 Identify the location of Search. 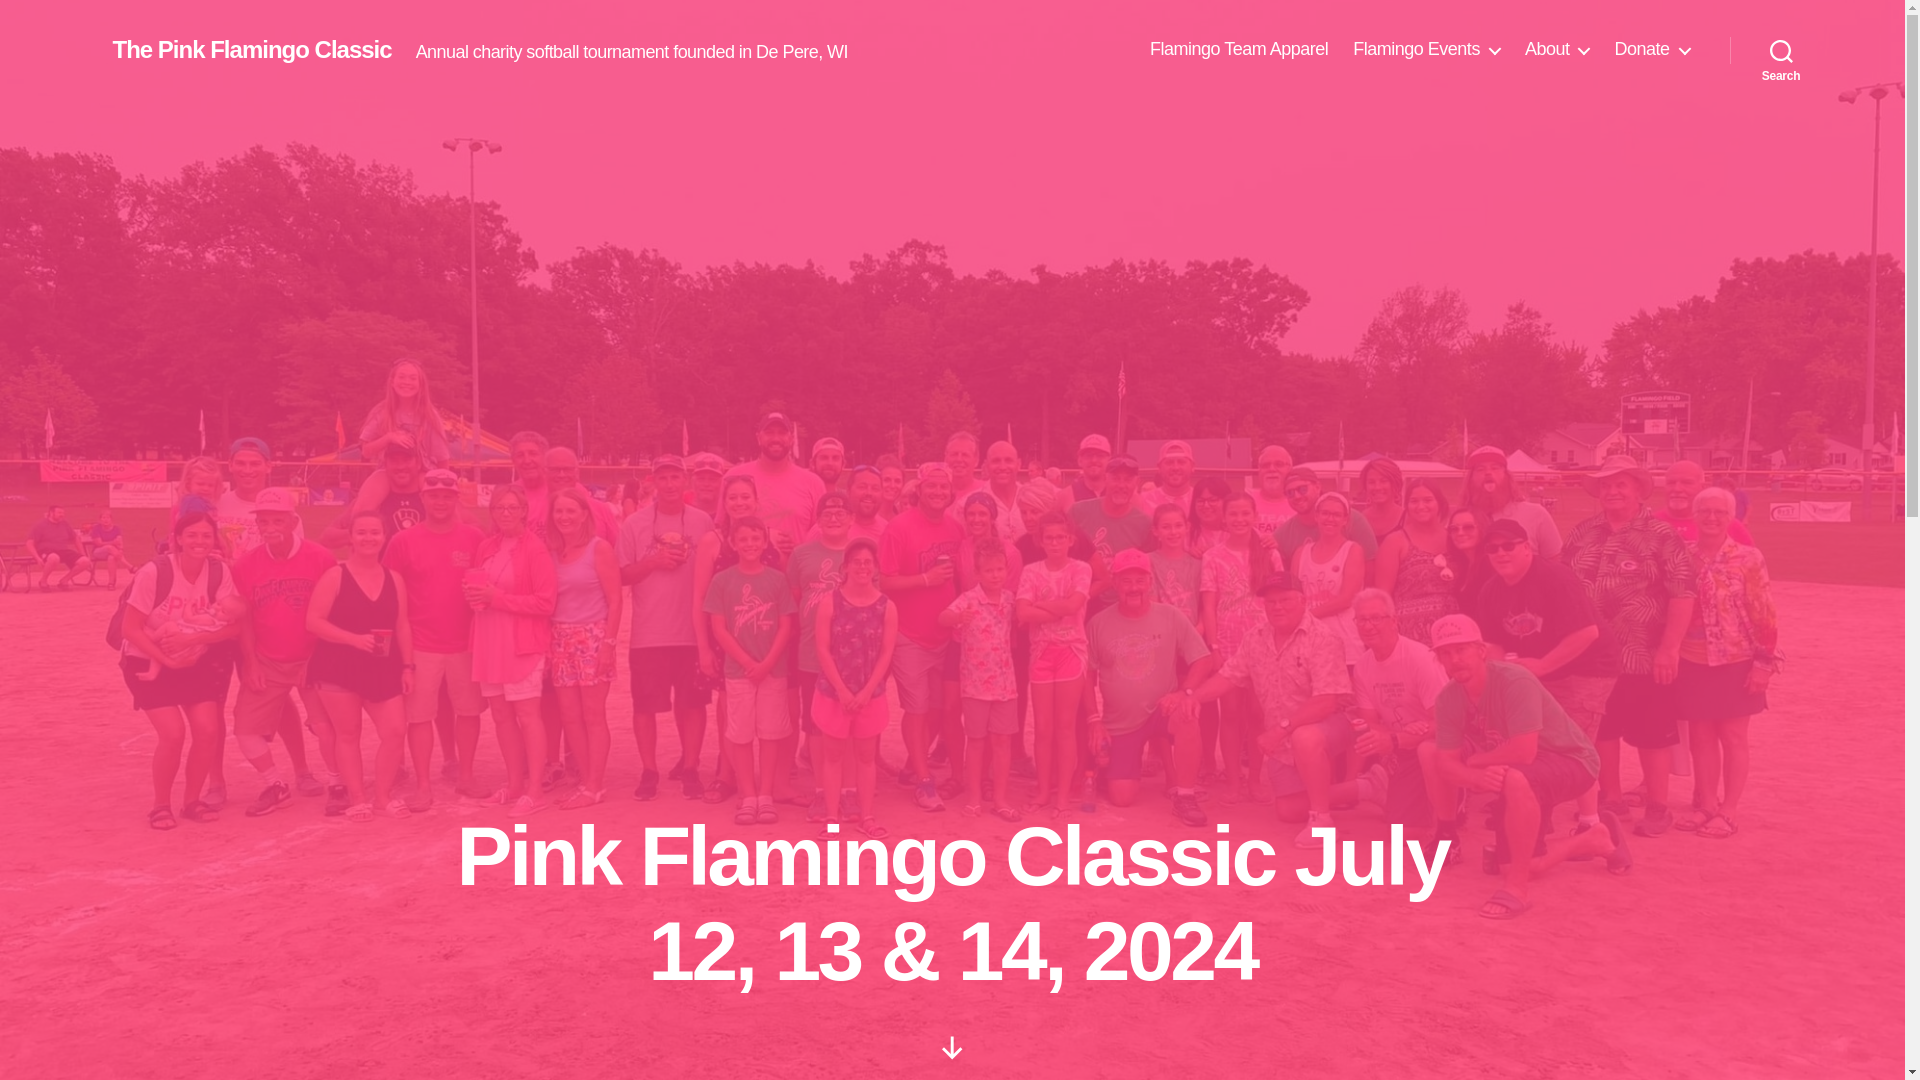
(1781, 50).